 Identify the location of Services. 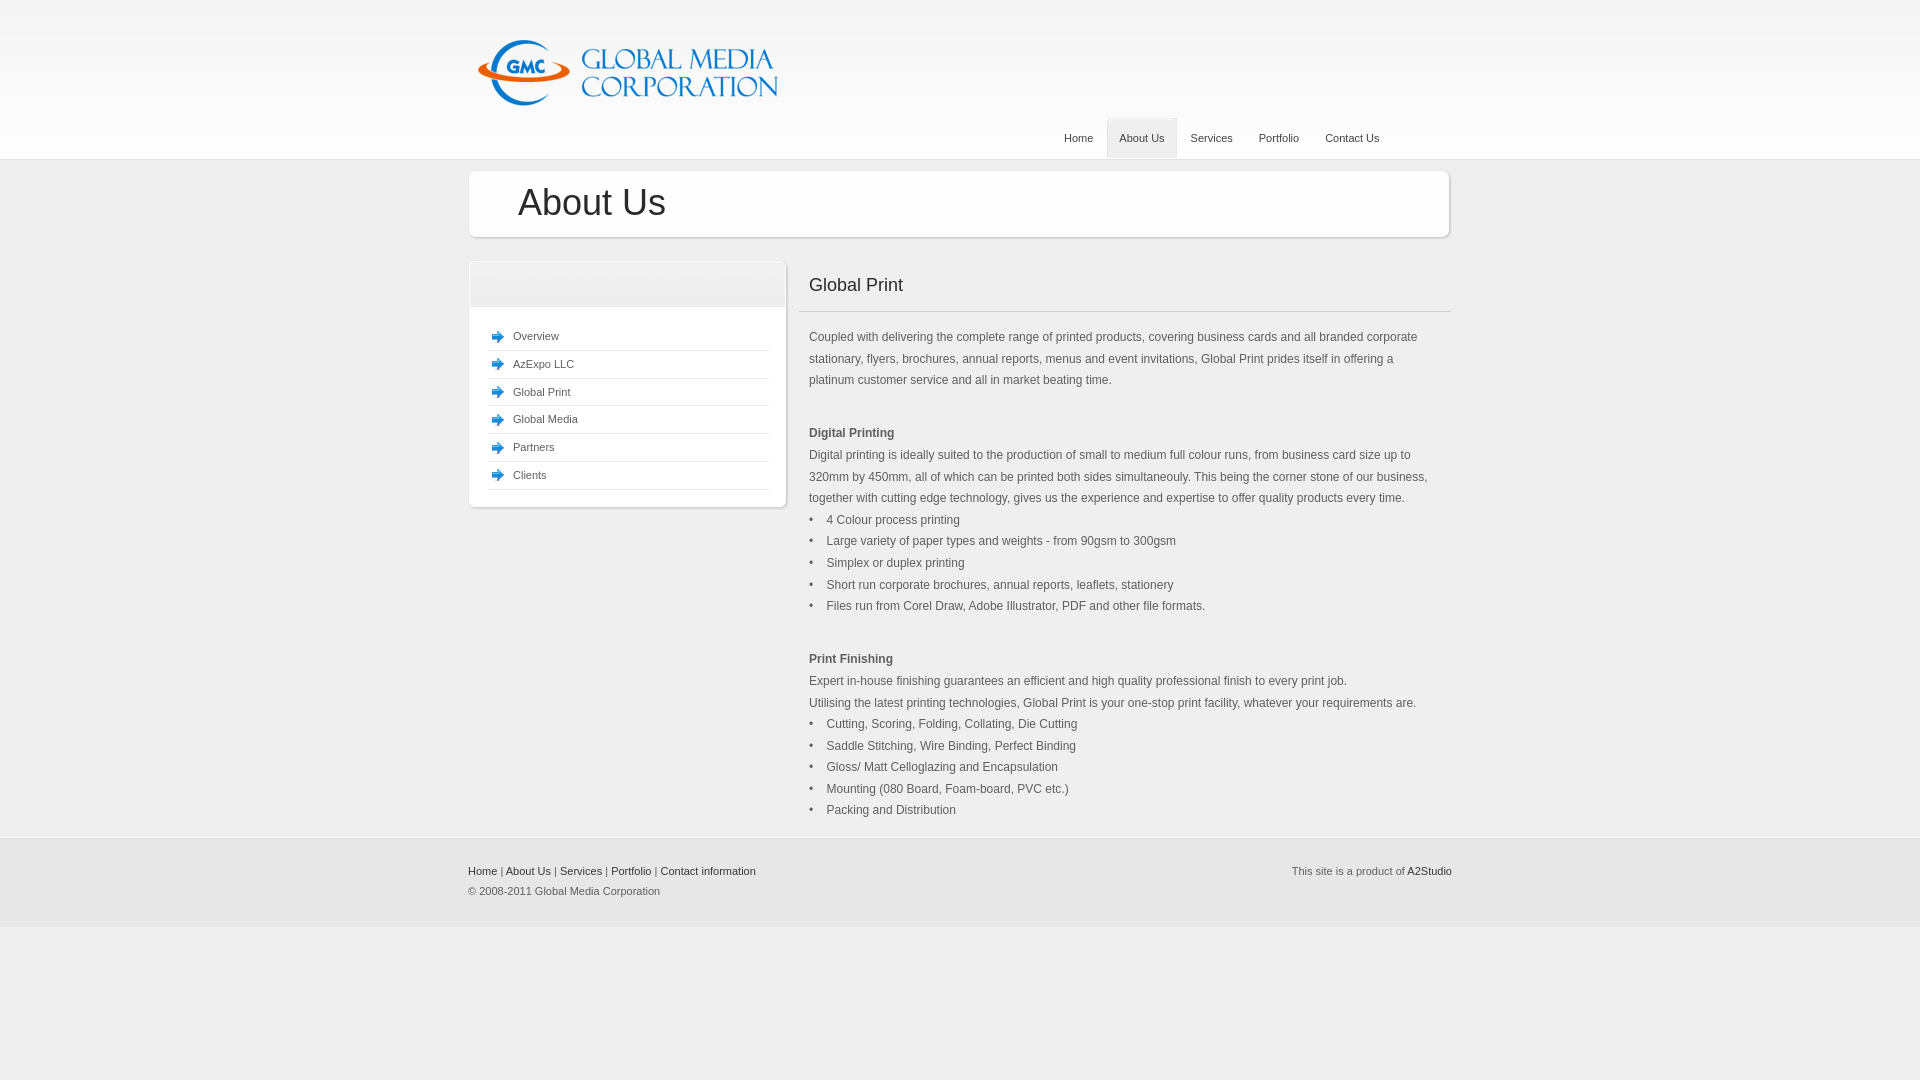
(581, 871).